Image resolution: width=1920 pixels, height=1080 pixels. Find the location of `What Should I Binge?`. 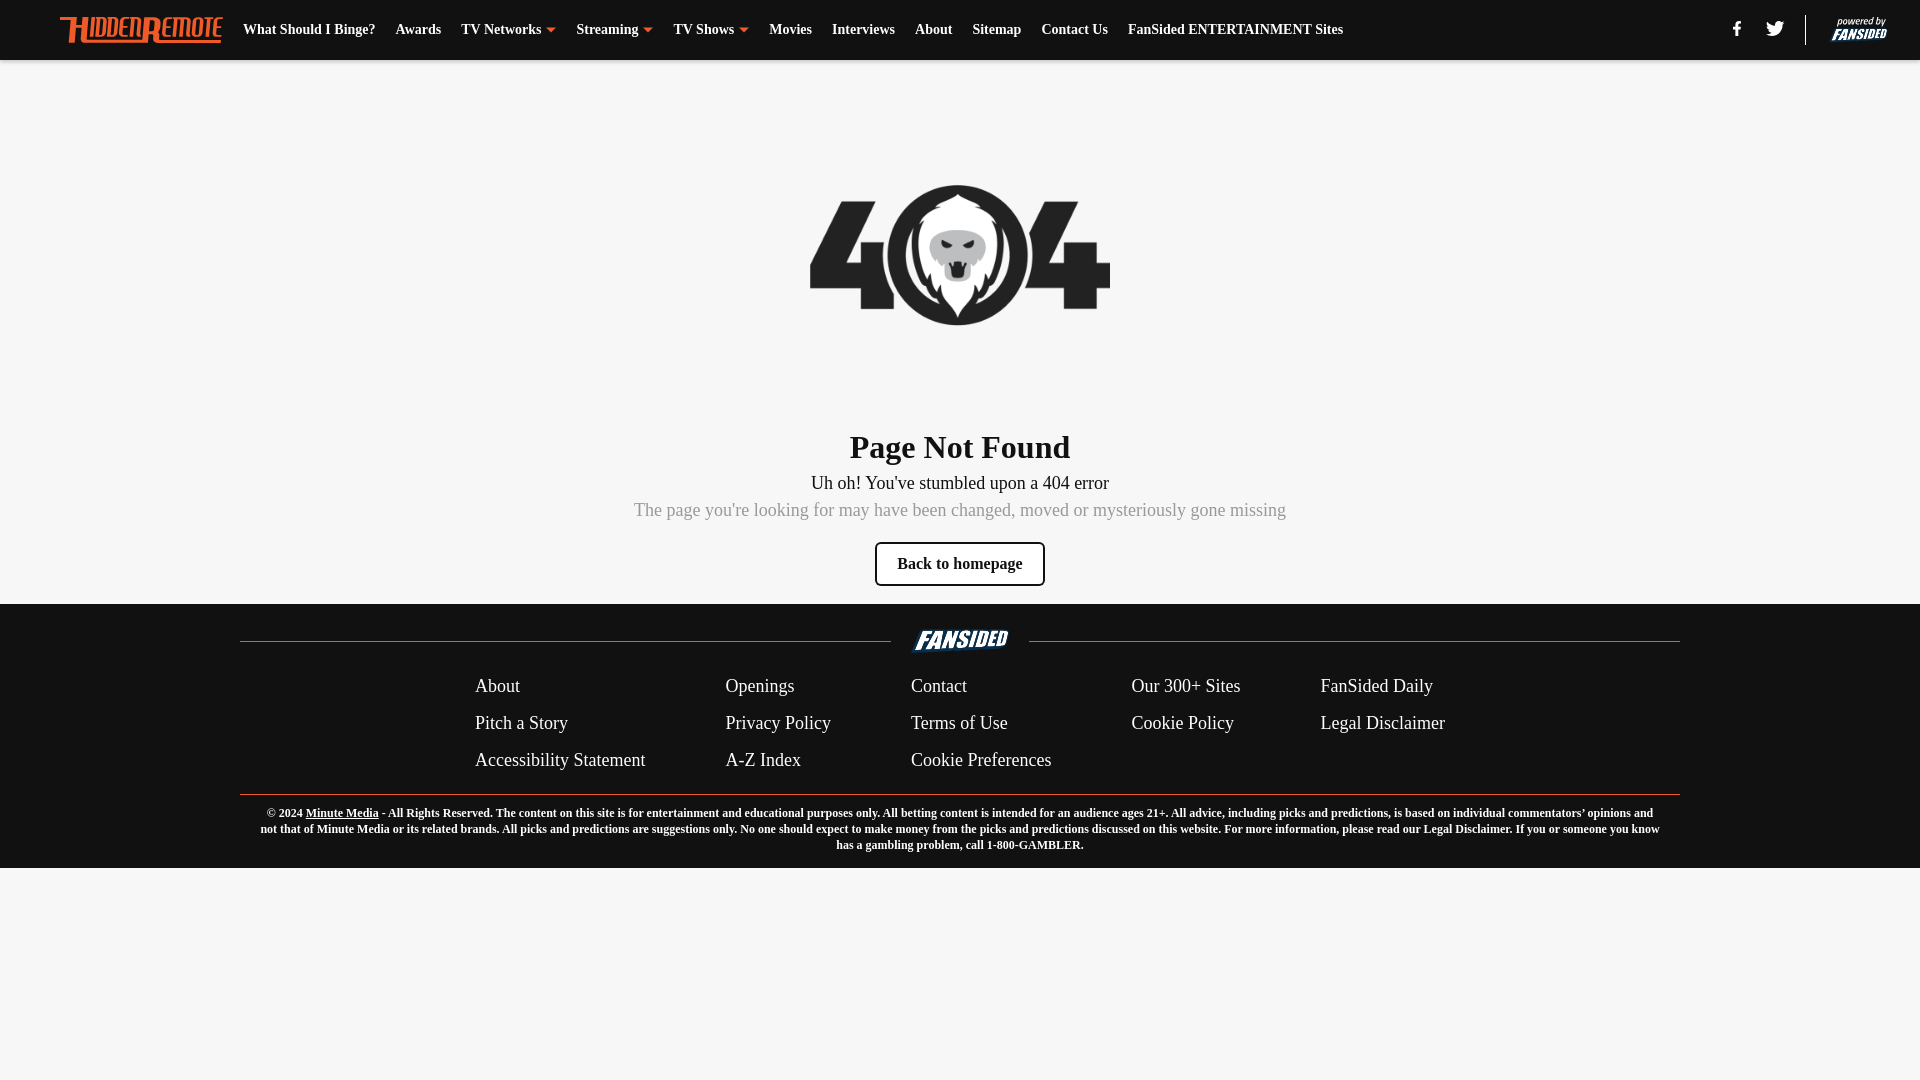

What Should I Binge? is located at coordinates (310, 30).